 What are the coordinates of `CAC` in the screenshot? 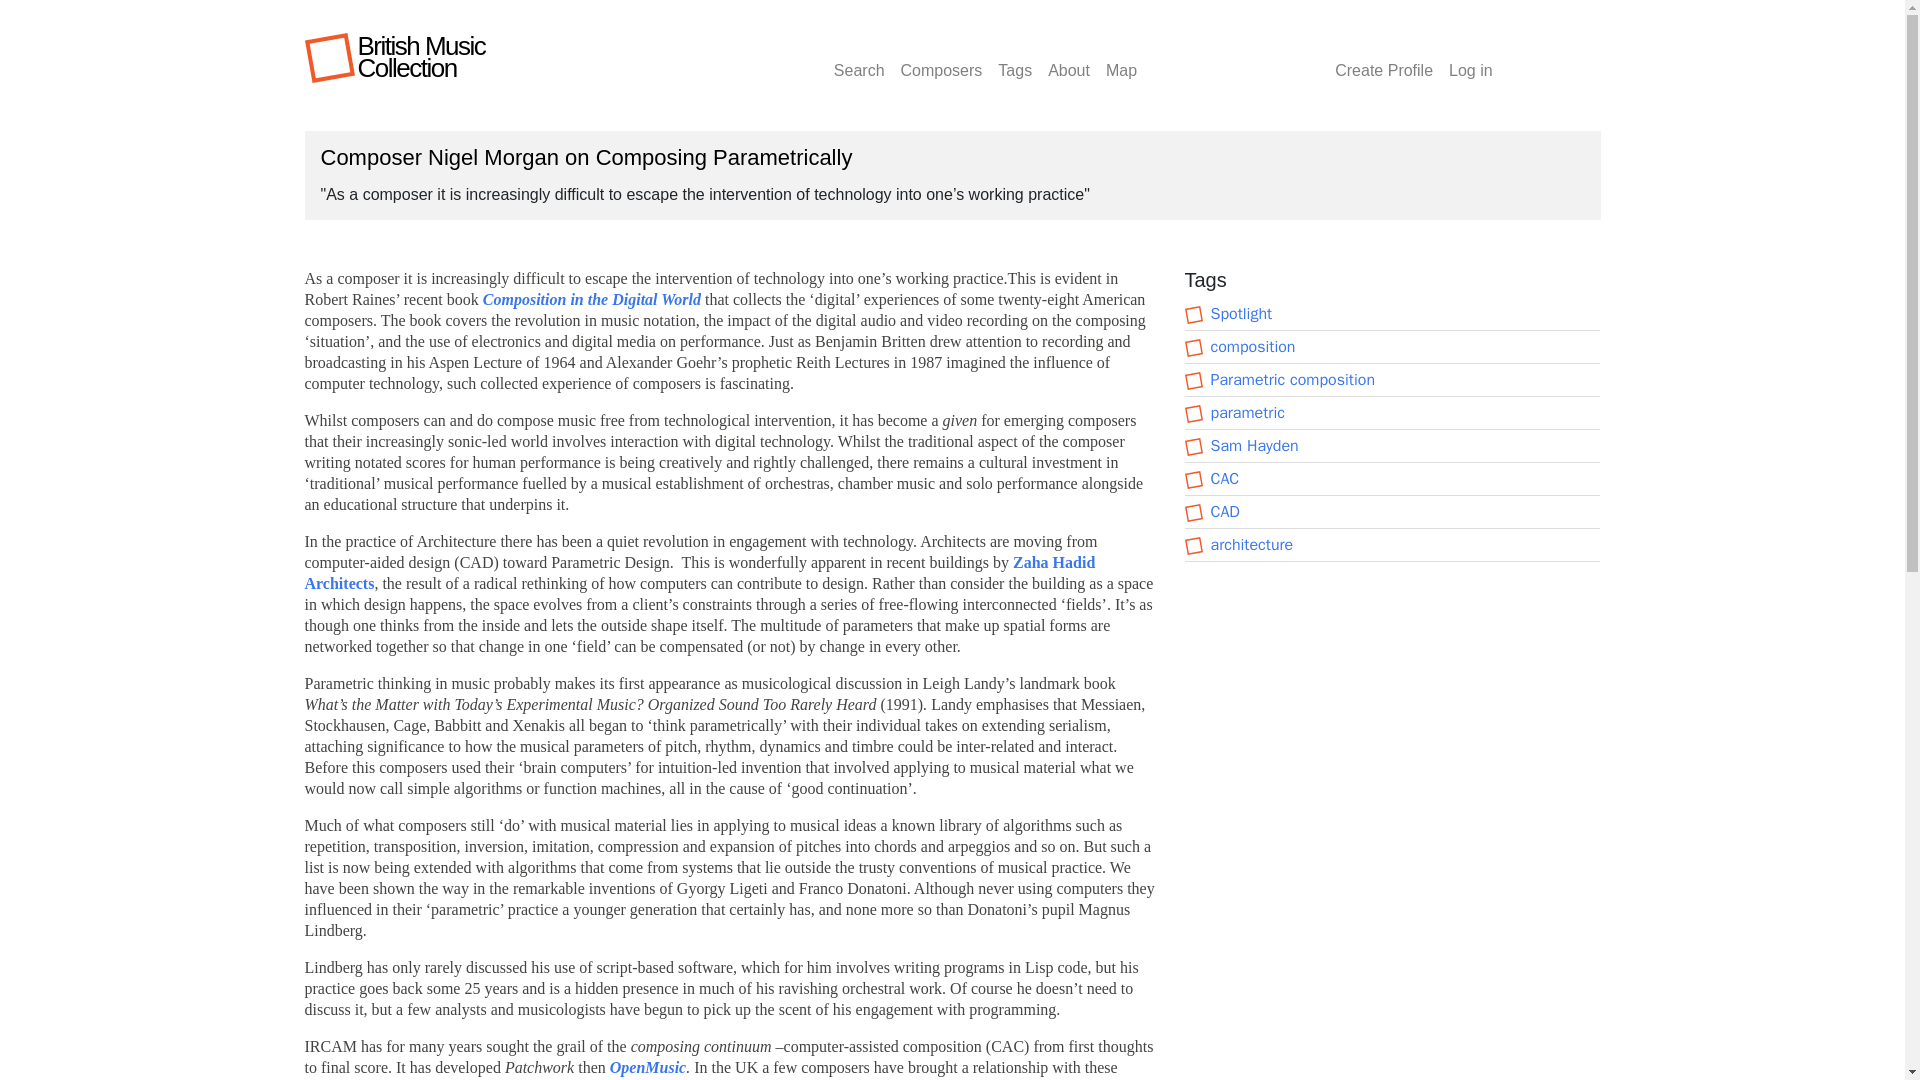 It's located at (1224, 478).